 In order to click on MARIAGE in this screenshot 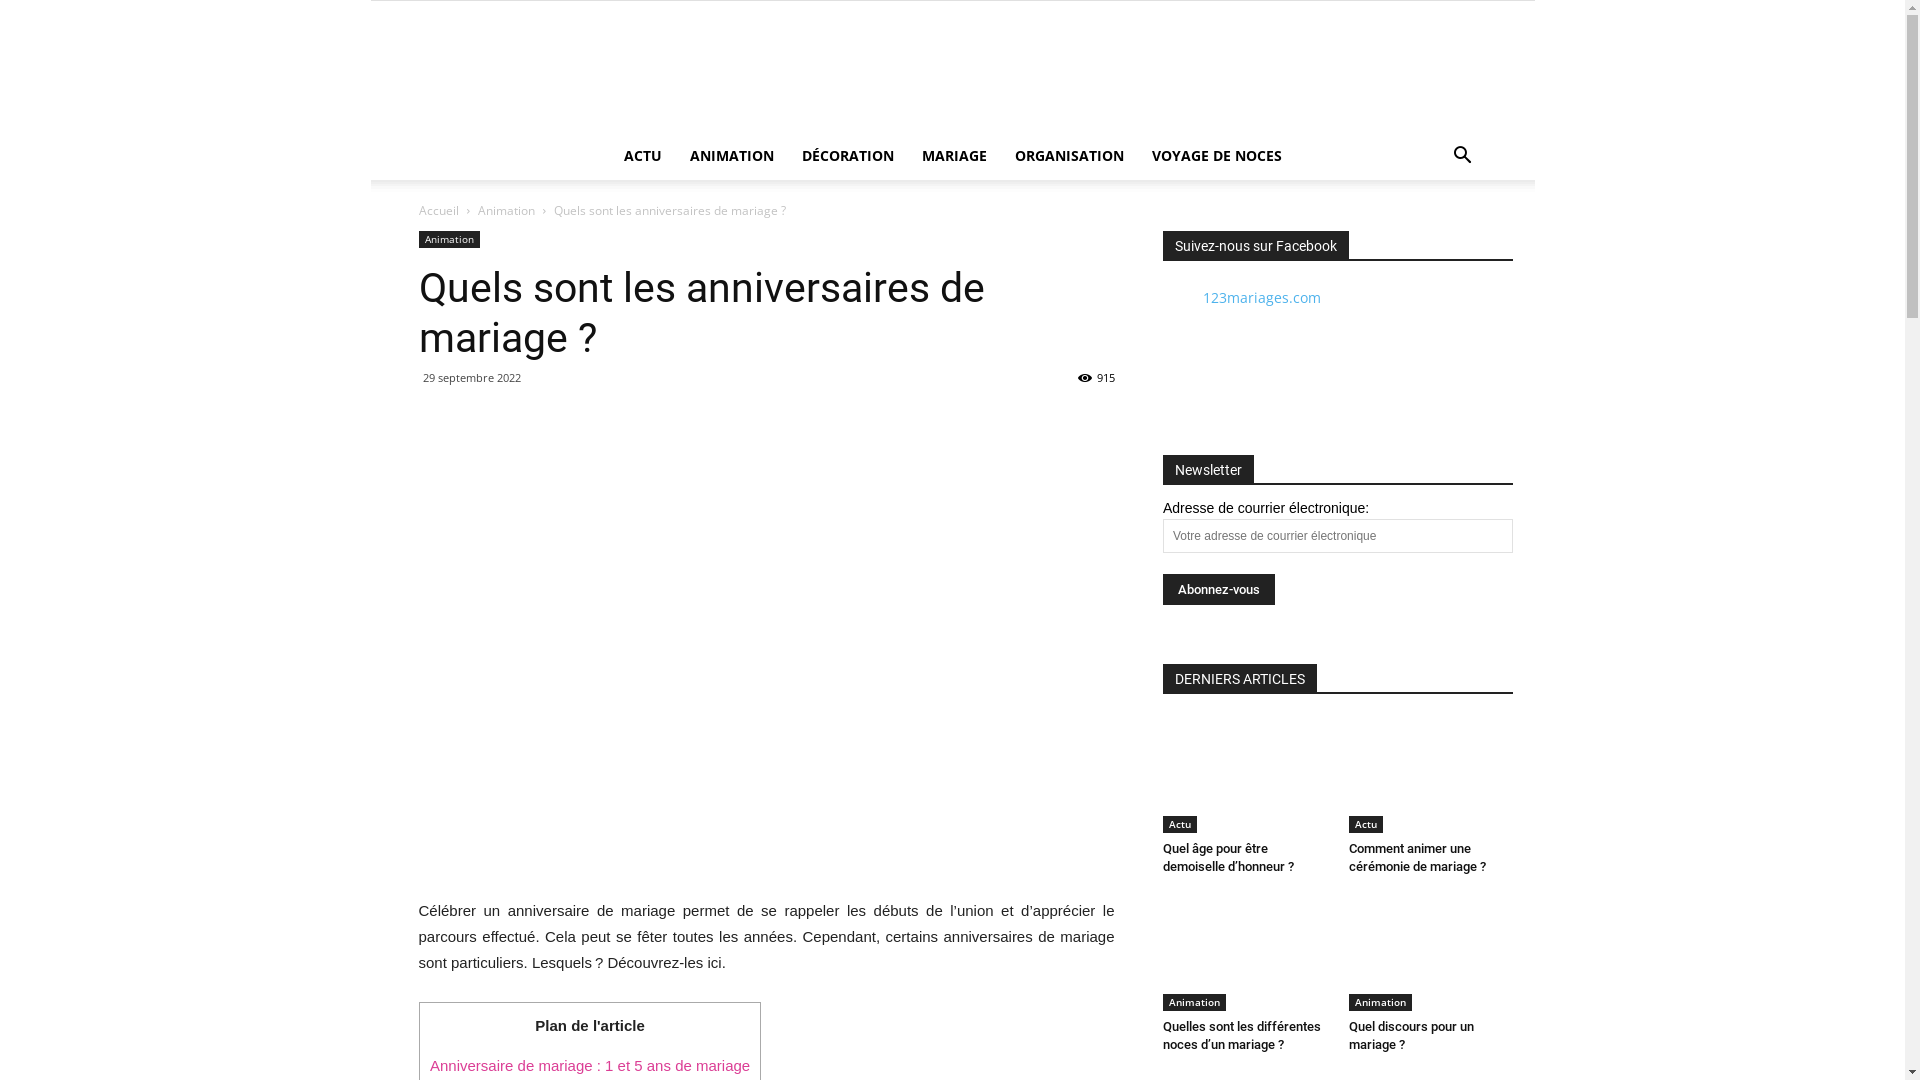, I will do `click(954, 156)`.